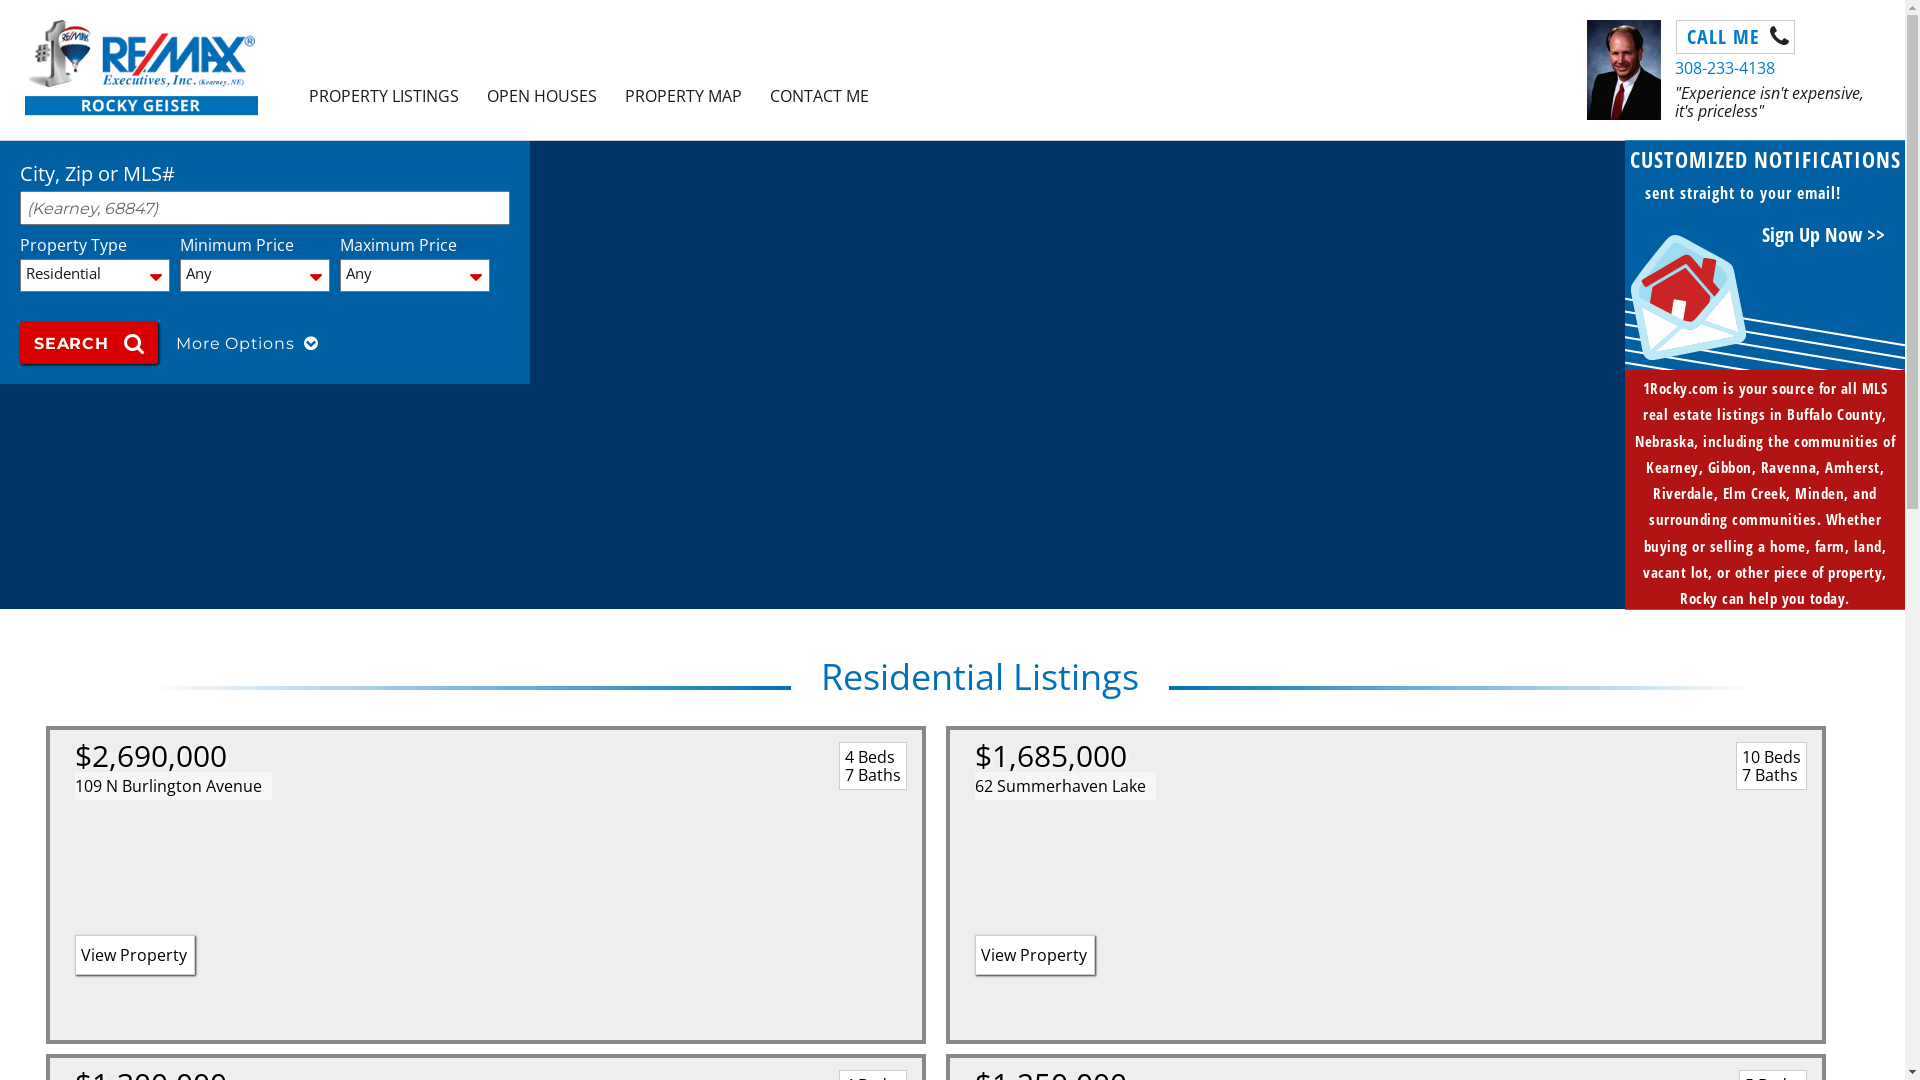  What do you see at coordinates (1824, 228) in the screenshot?
I see `Sign Up Now >>` at bounding box center [1824, 228].